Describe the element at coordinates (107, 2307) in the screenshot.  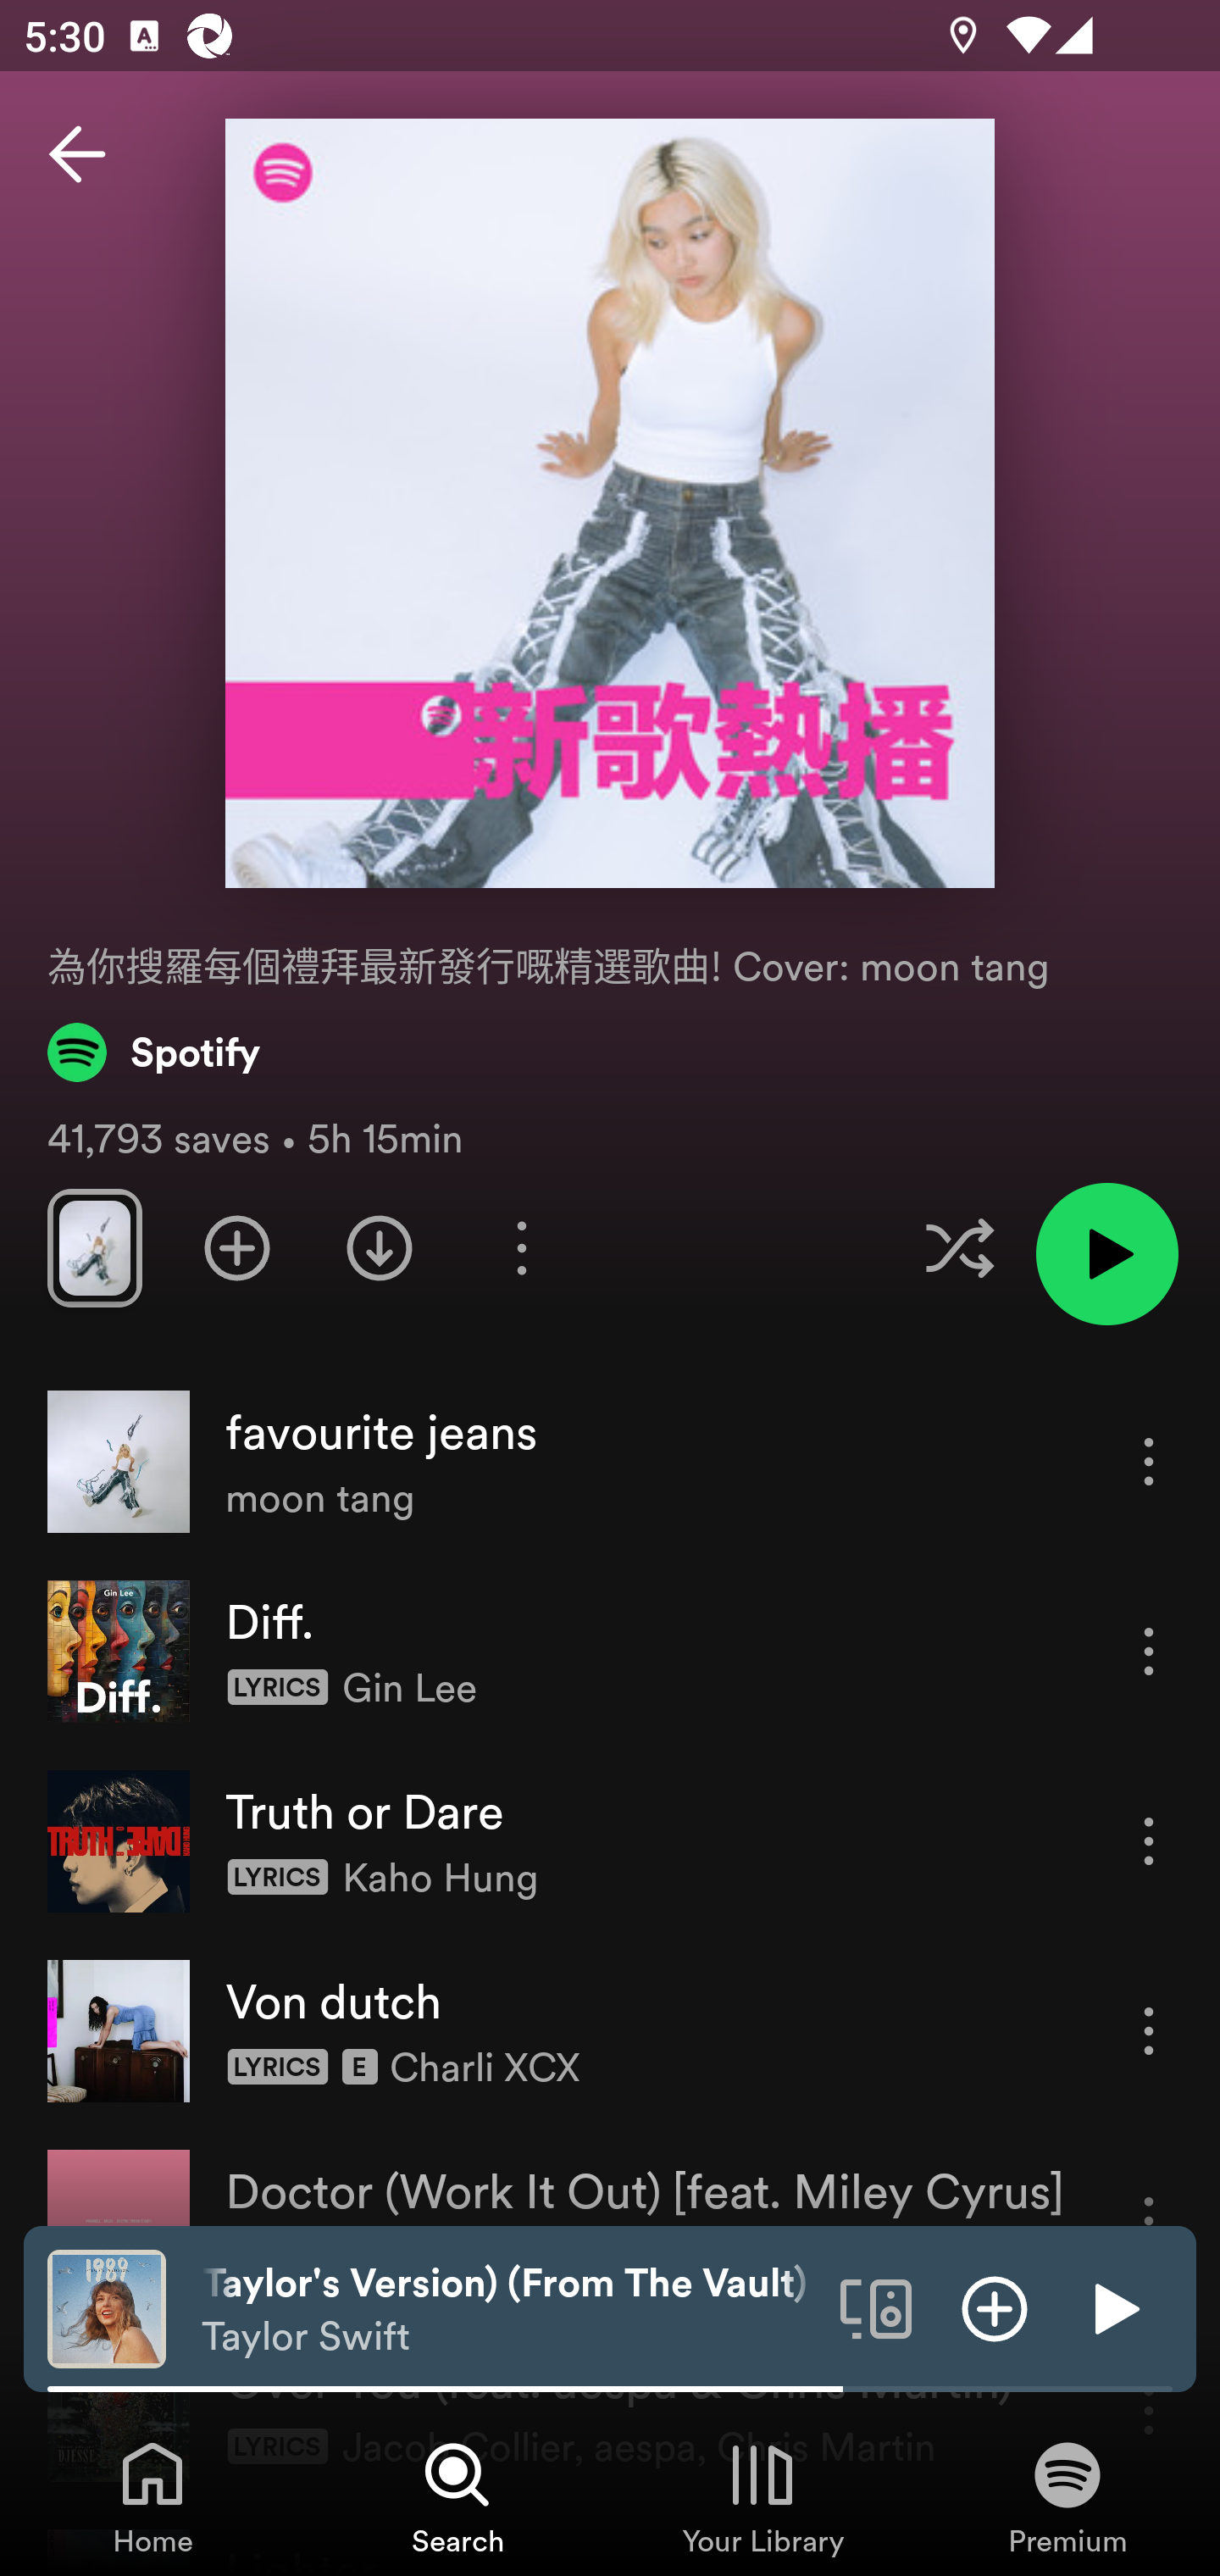
I see `The cover art of the currently playing track` at that location.